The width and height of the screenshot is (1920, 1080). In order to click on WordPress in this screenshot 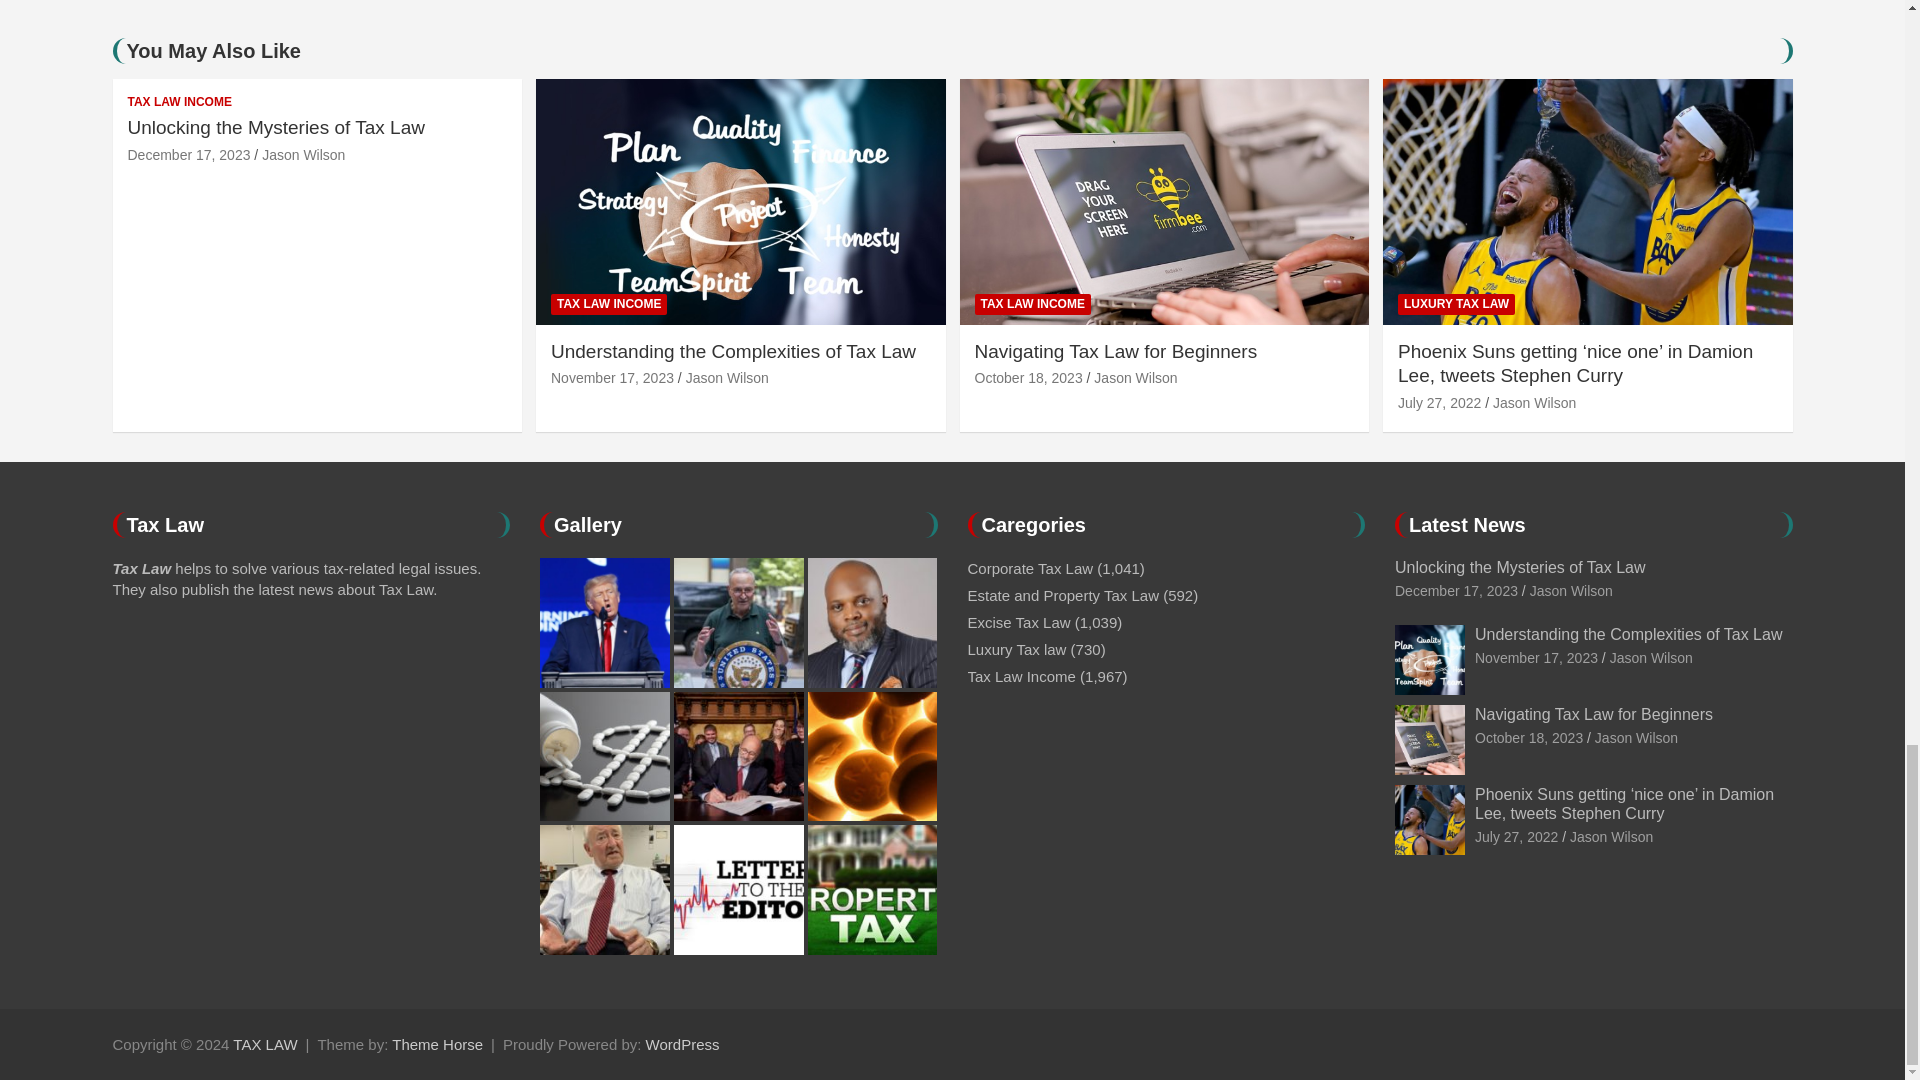, I will do `click(682, 1044)`.